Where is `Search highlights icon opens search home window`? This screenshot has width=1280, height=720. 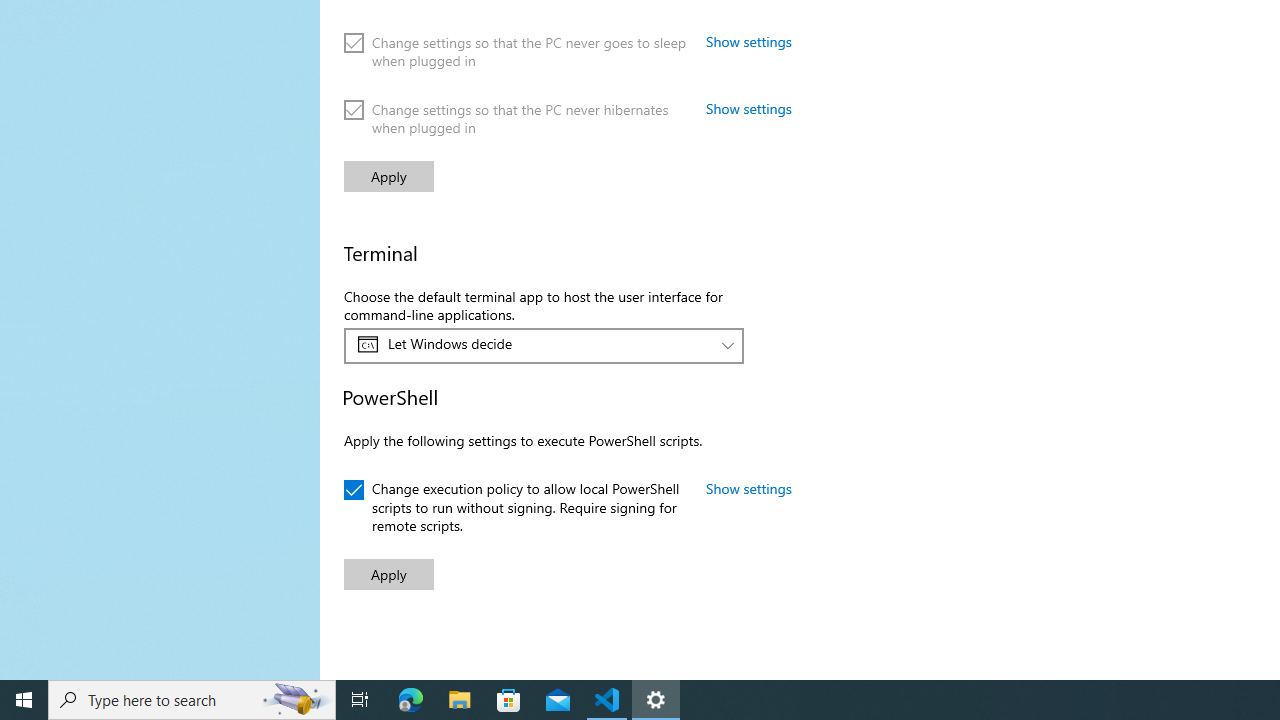 Search highlights icon opens search home window is located at coordinates (296, 700).